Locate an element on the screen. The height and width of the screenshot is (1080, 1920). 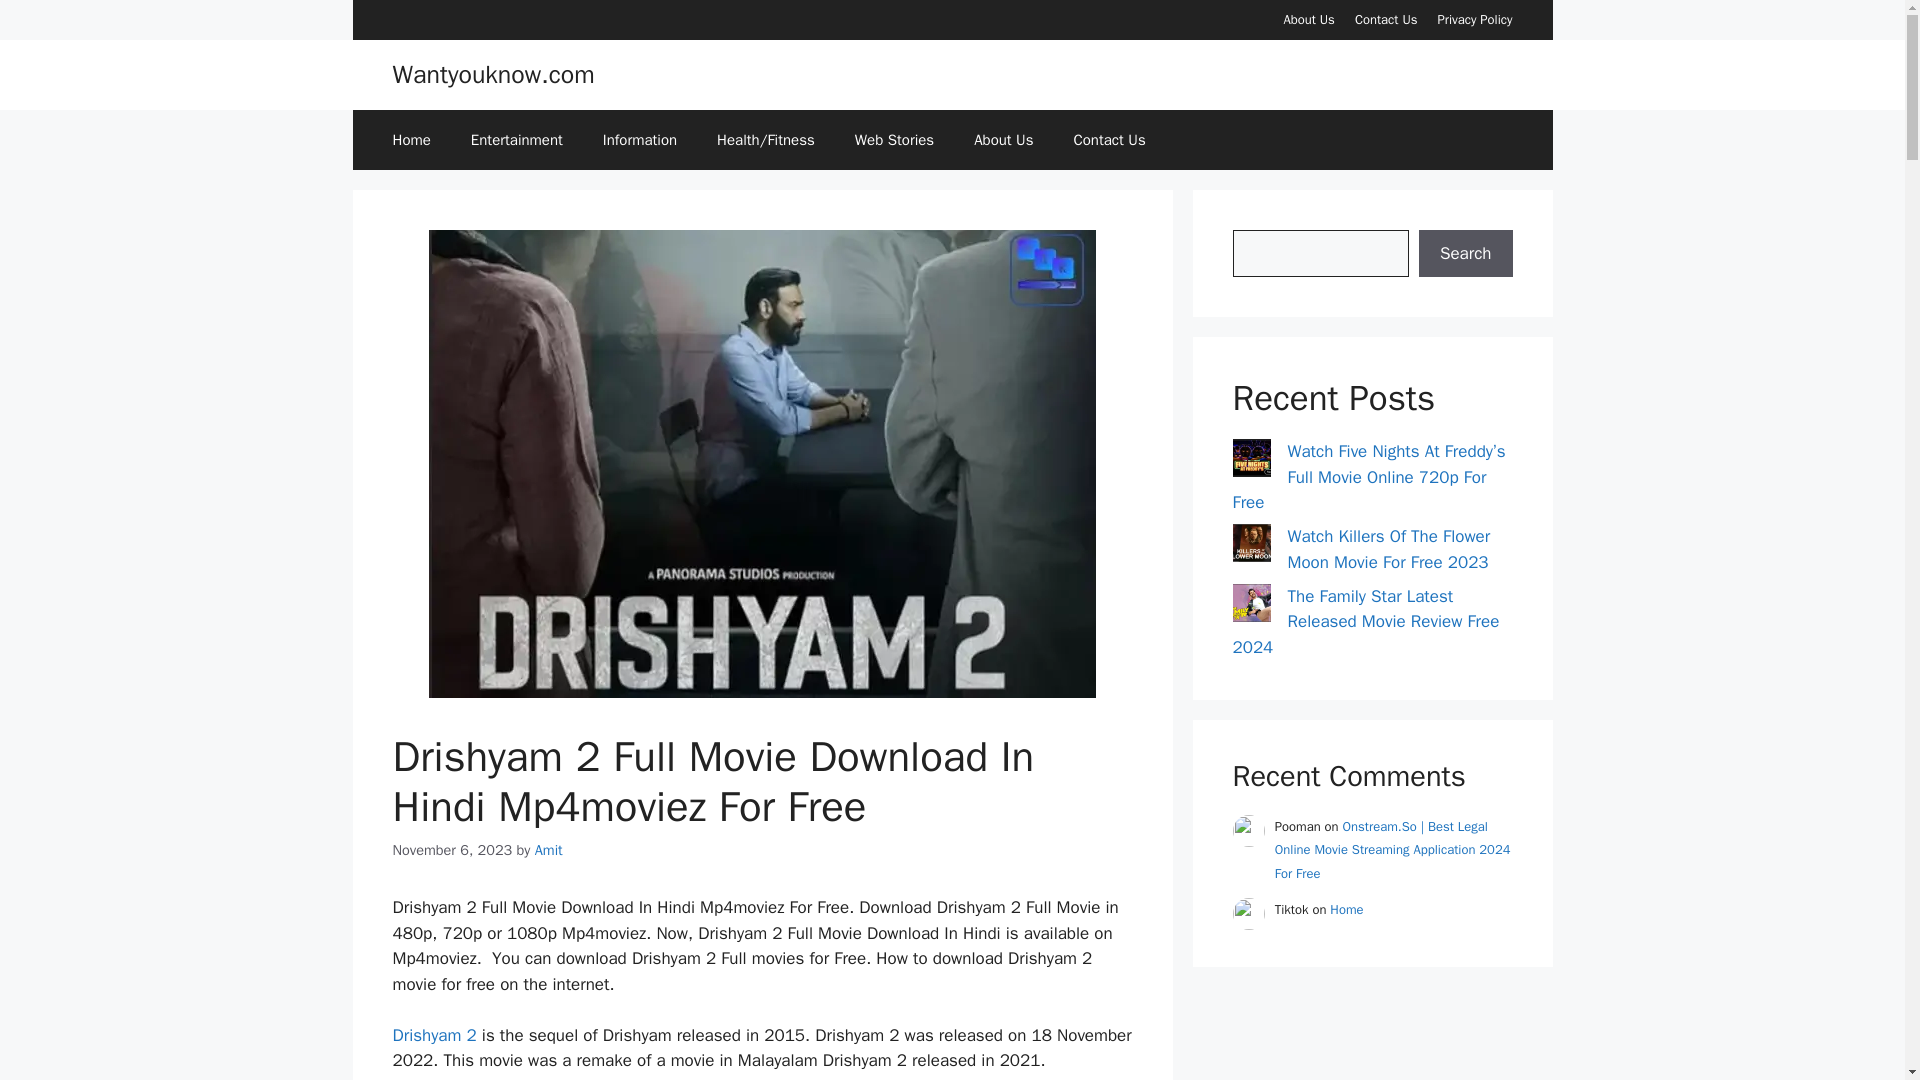
Entertainment is located at coordinates (517, 140).